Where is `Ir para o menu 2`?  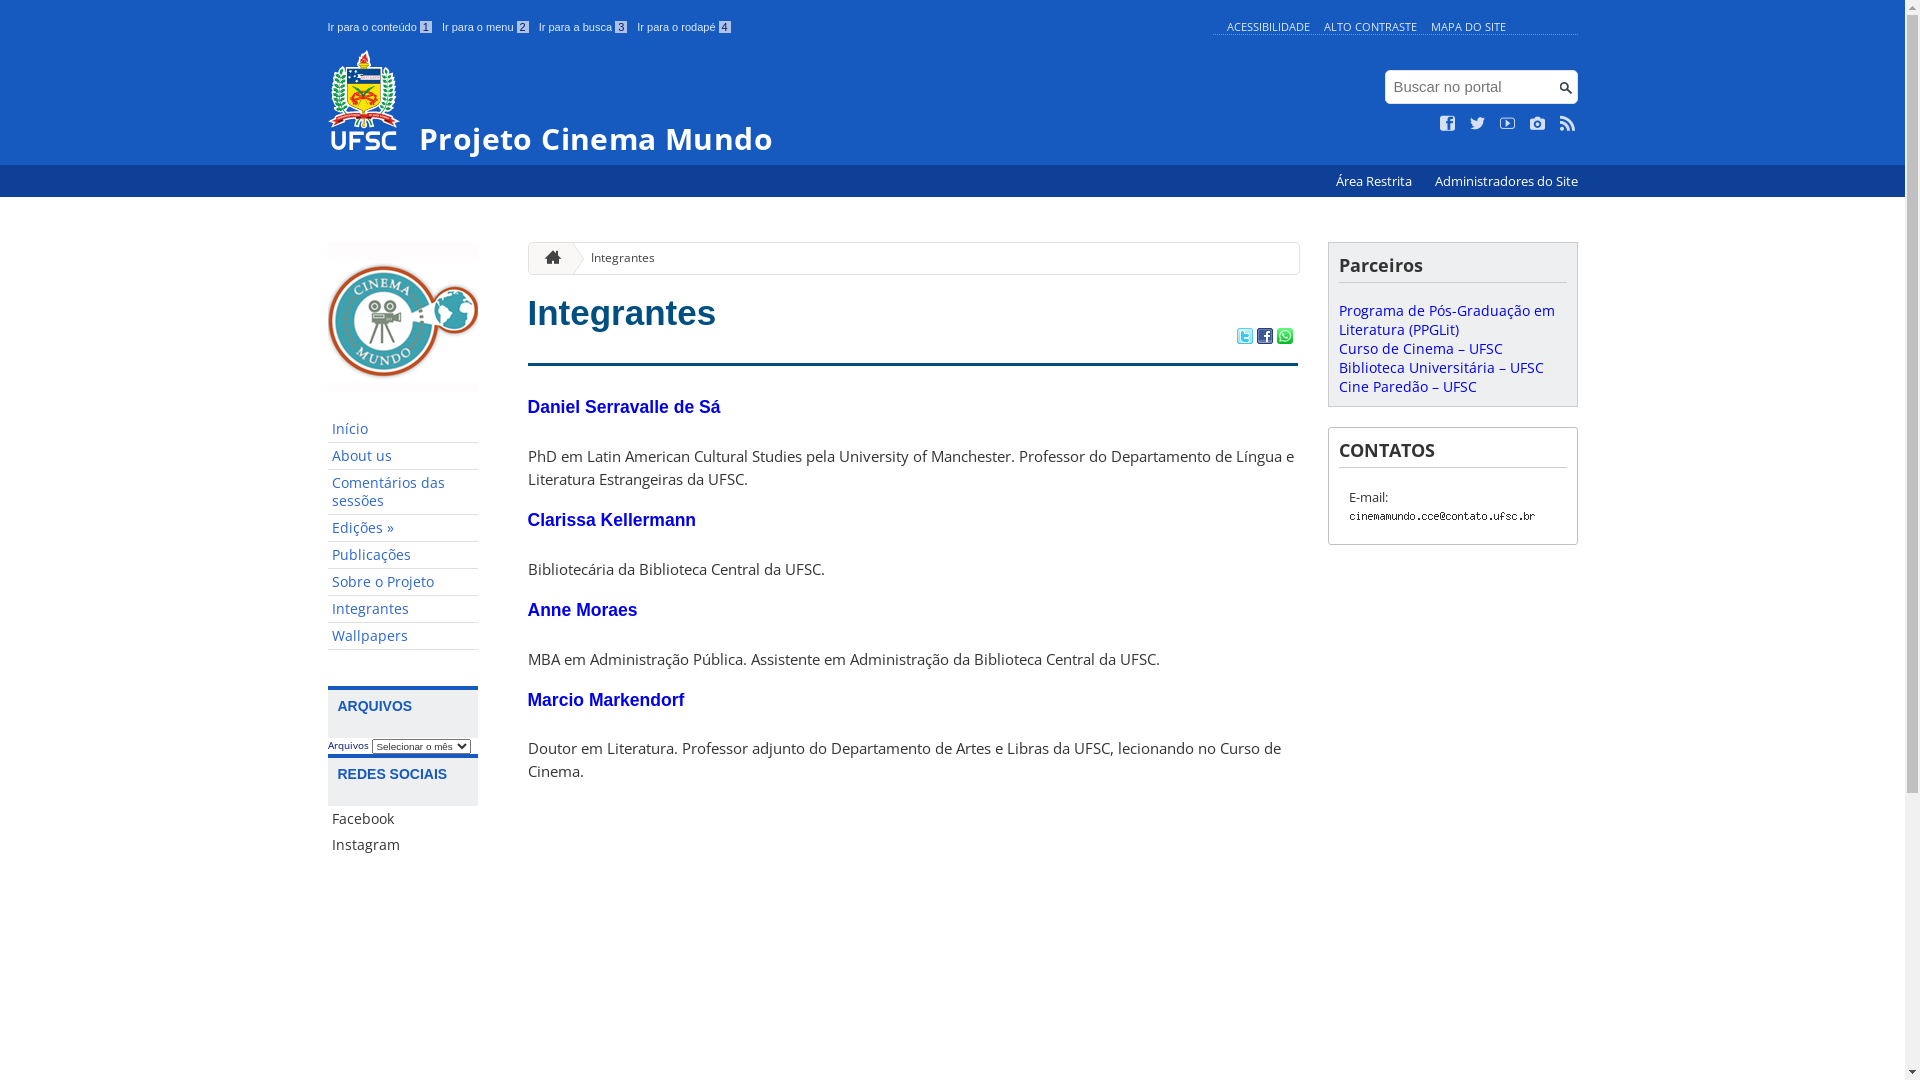
Ir para o menu 2 is located at coordinates (486, 27).